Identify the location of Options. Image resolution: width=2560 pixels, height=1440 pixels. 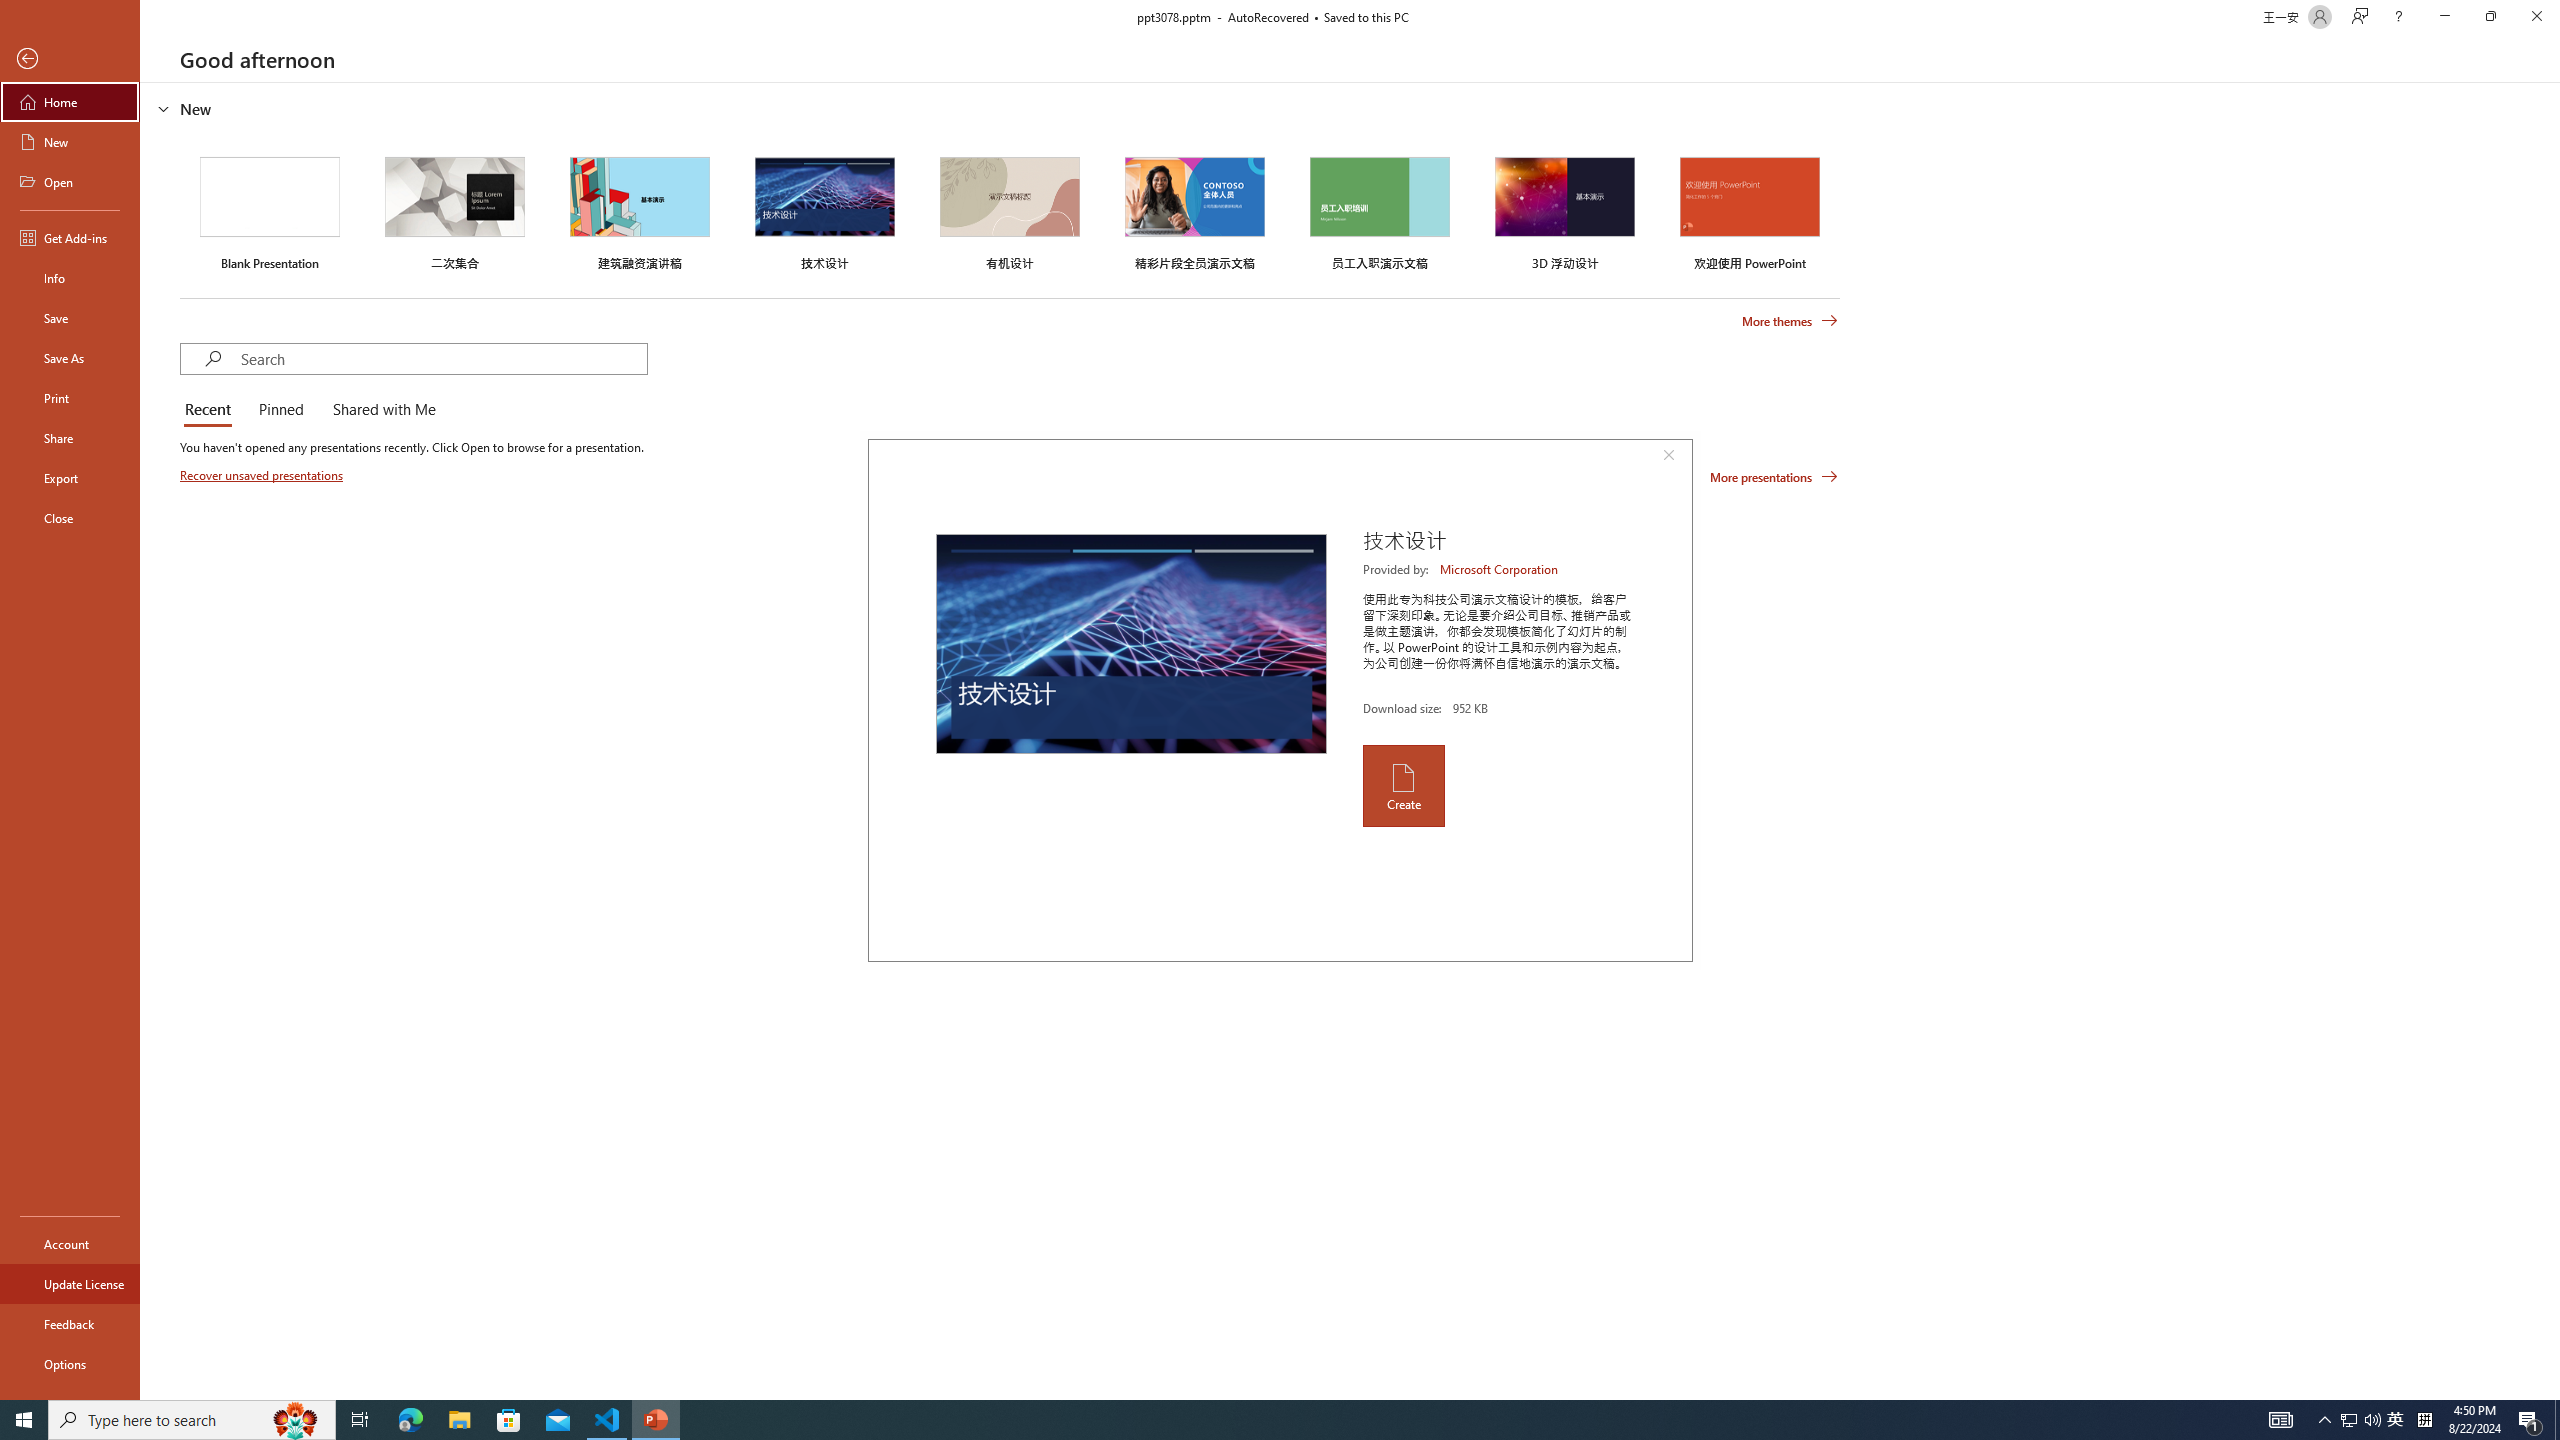
(70, 1363).